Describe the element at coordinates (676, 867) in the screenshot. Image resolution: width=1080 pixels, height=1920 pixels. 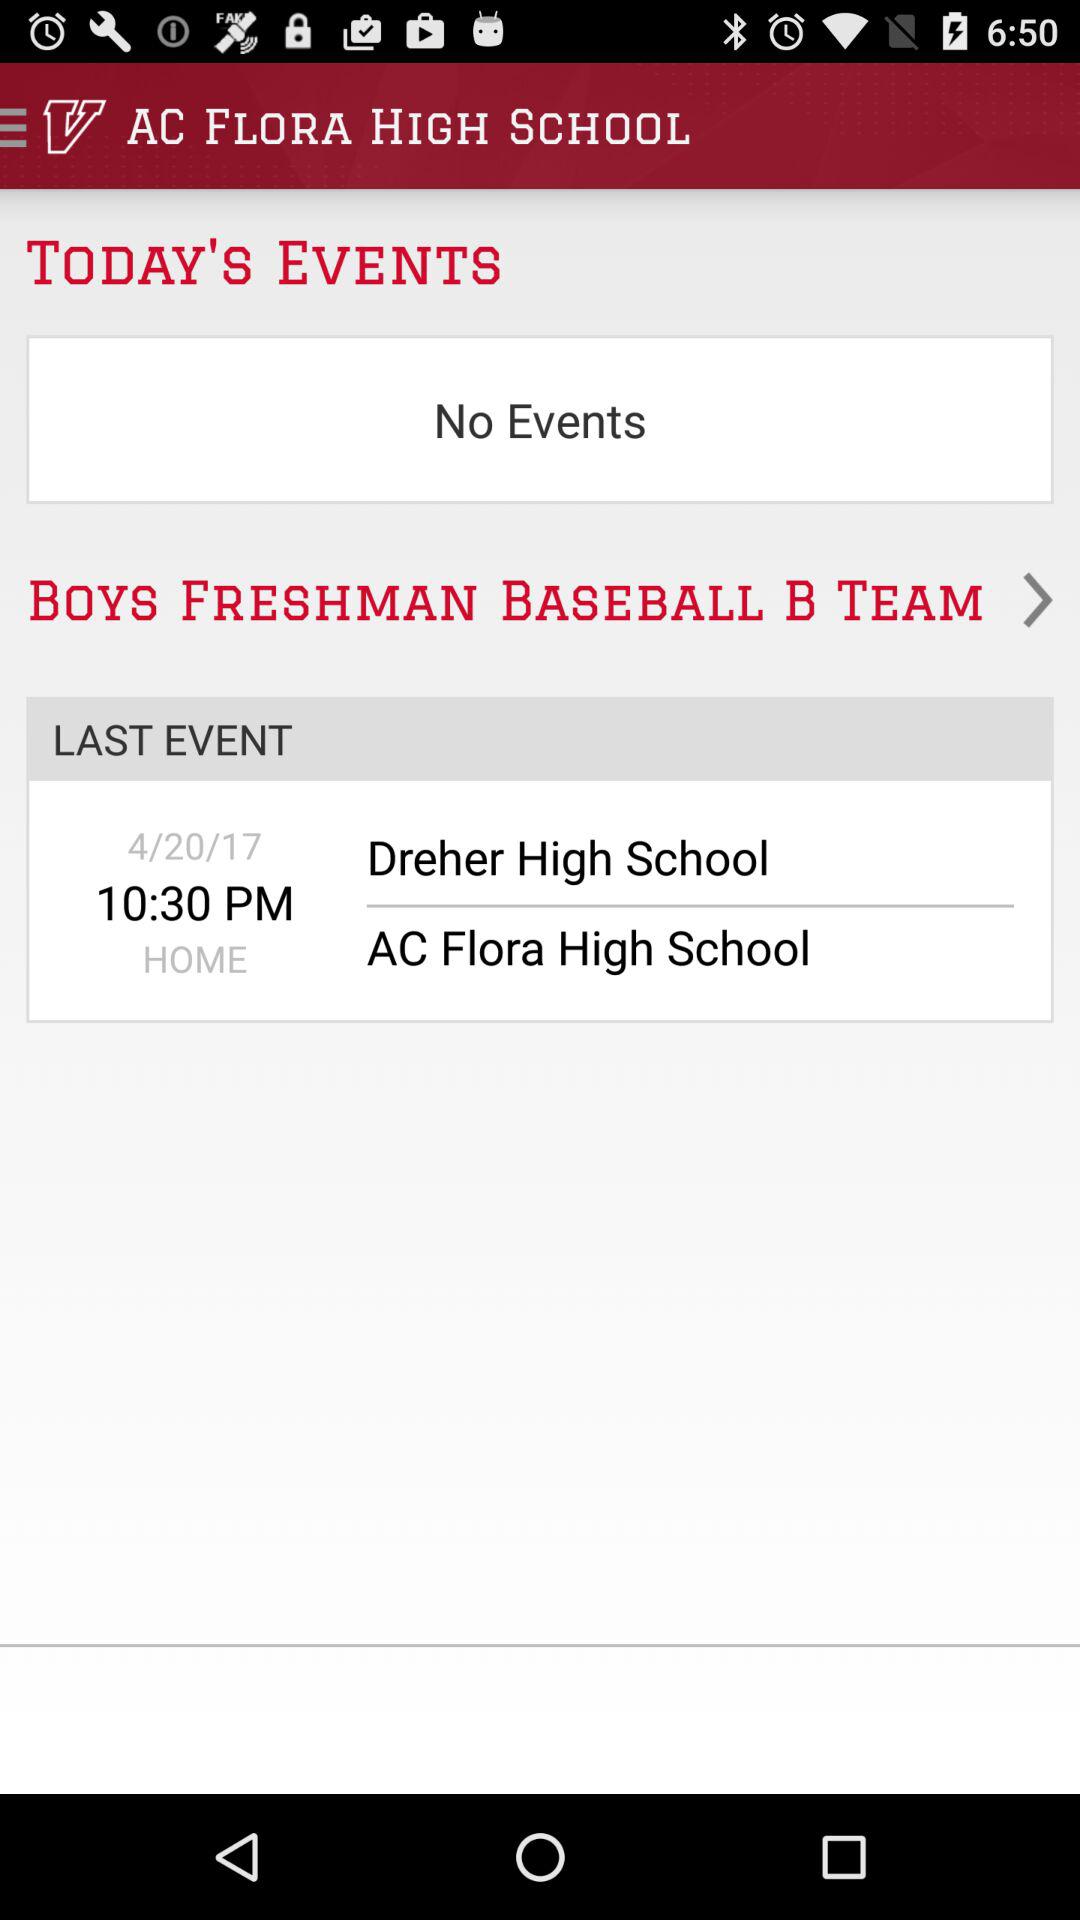
I see `jump to the dreher high school icon` at that location.